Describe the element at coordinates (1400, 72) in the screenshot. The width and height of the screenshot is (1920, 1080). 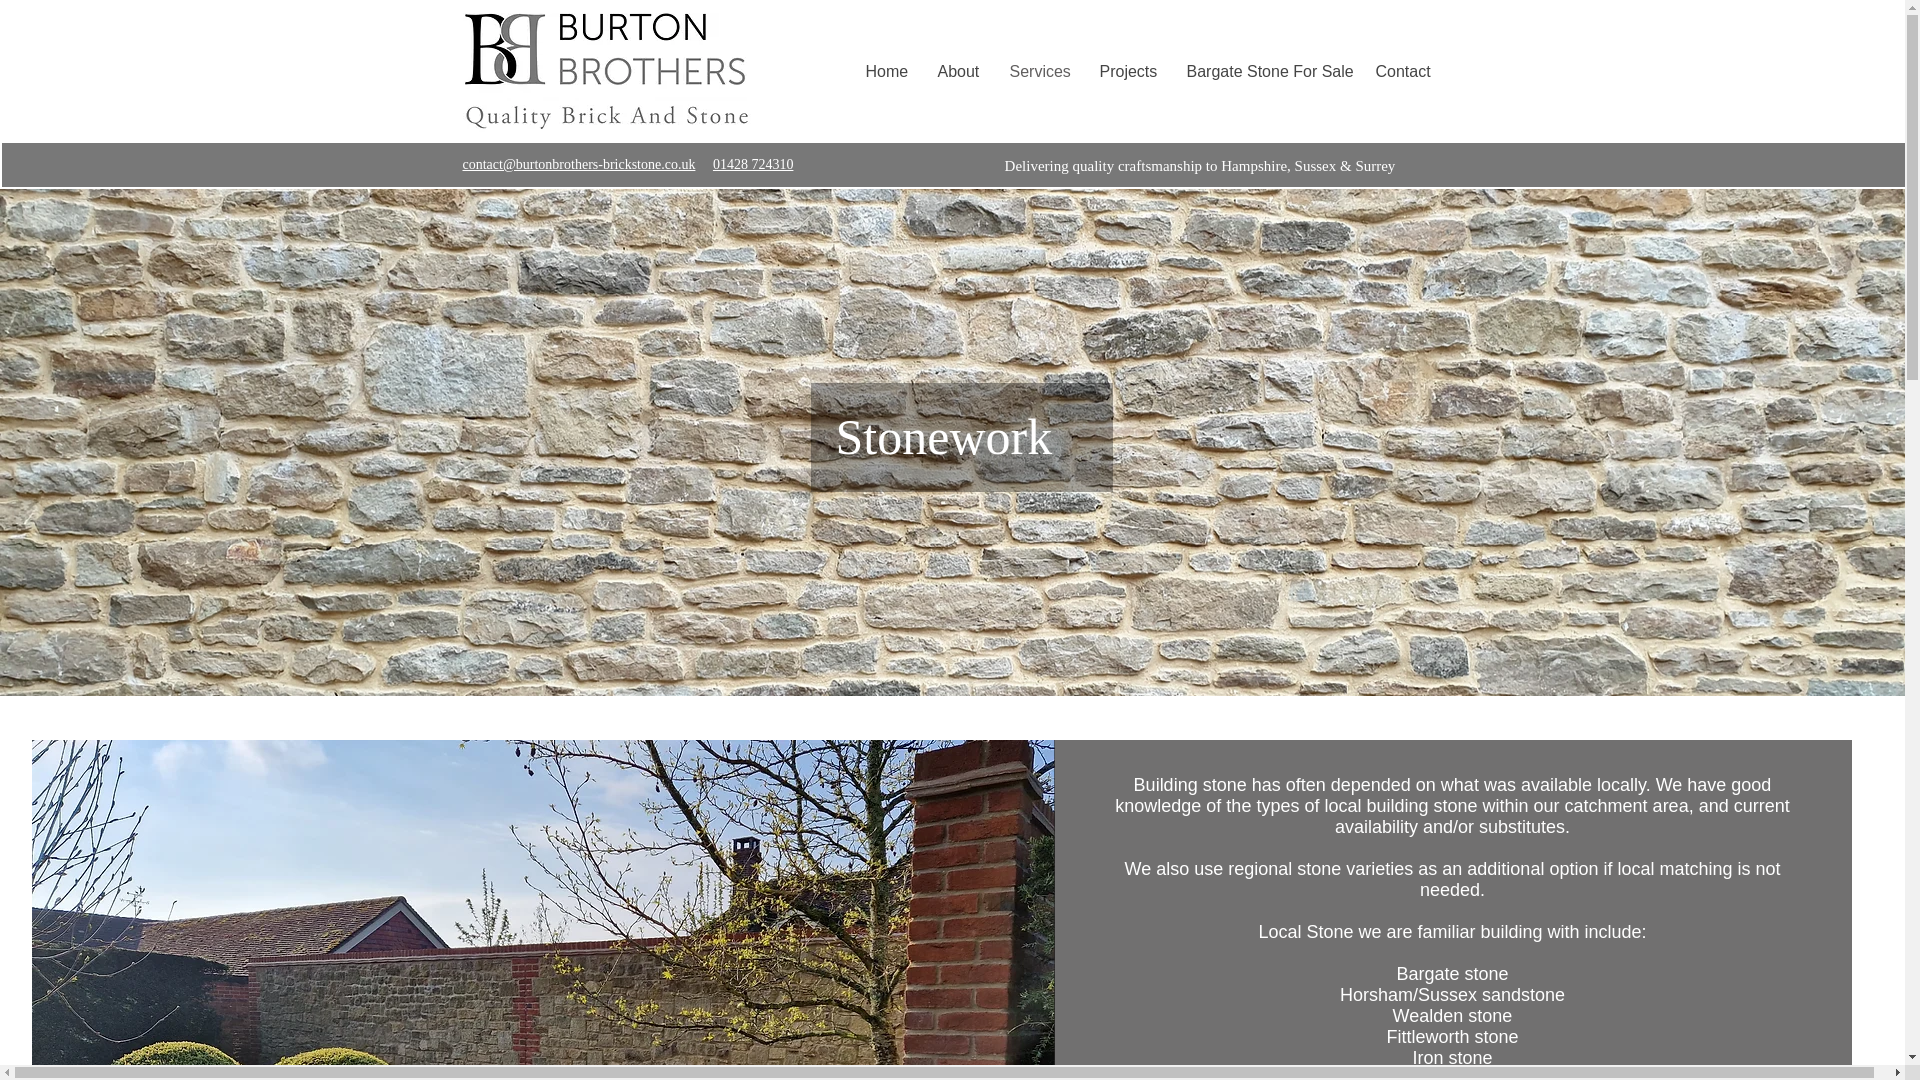
I see `Contact` at that location.